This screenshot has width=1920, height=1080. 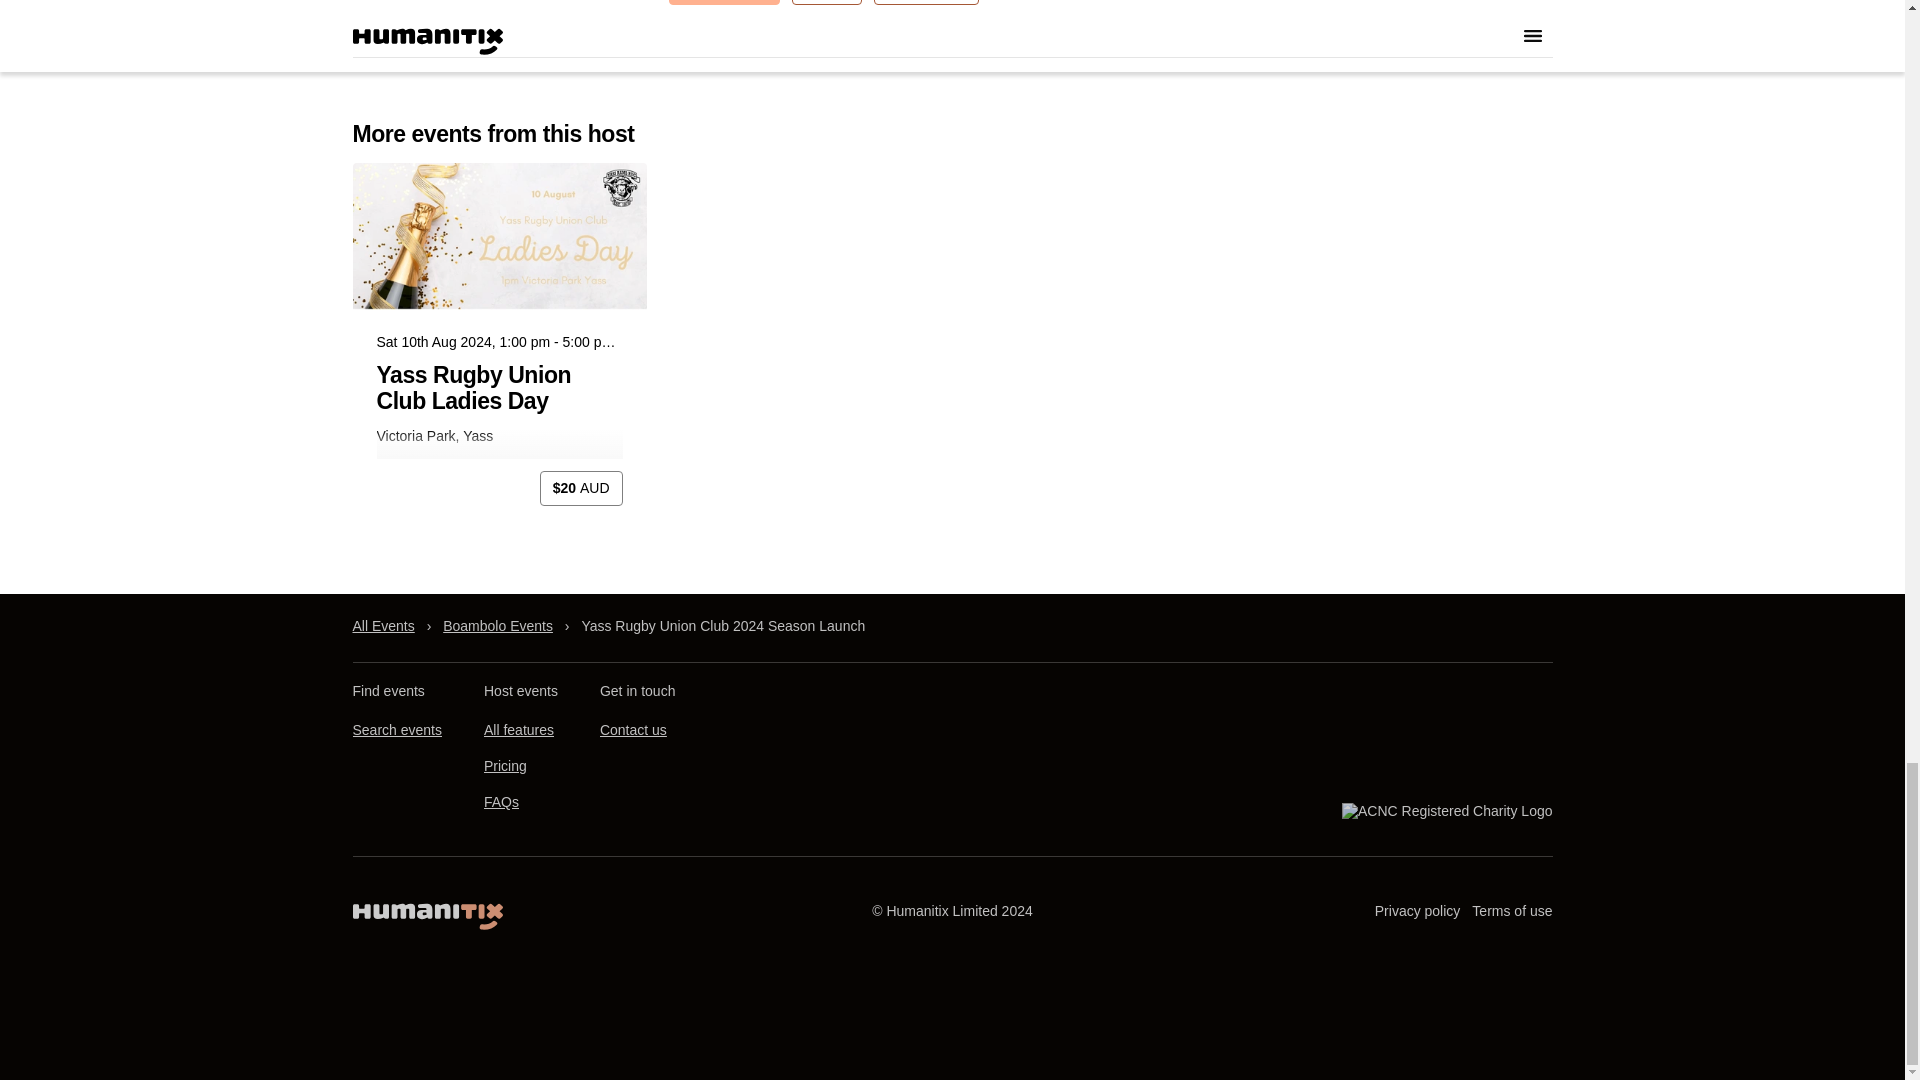 I want to click on Search events, so click(x=396, y=730).